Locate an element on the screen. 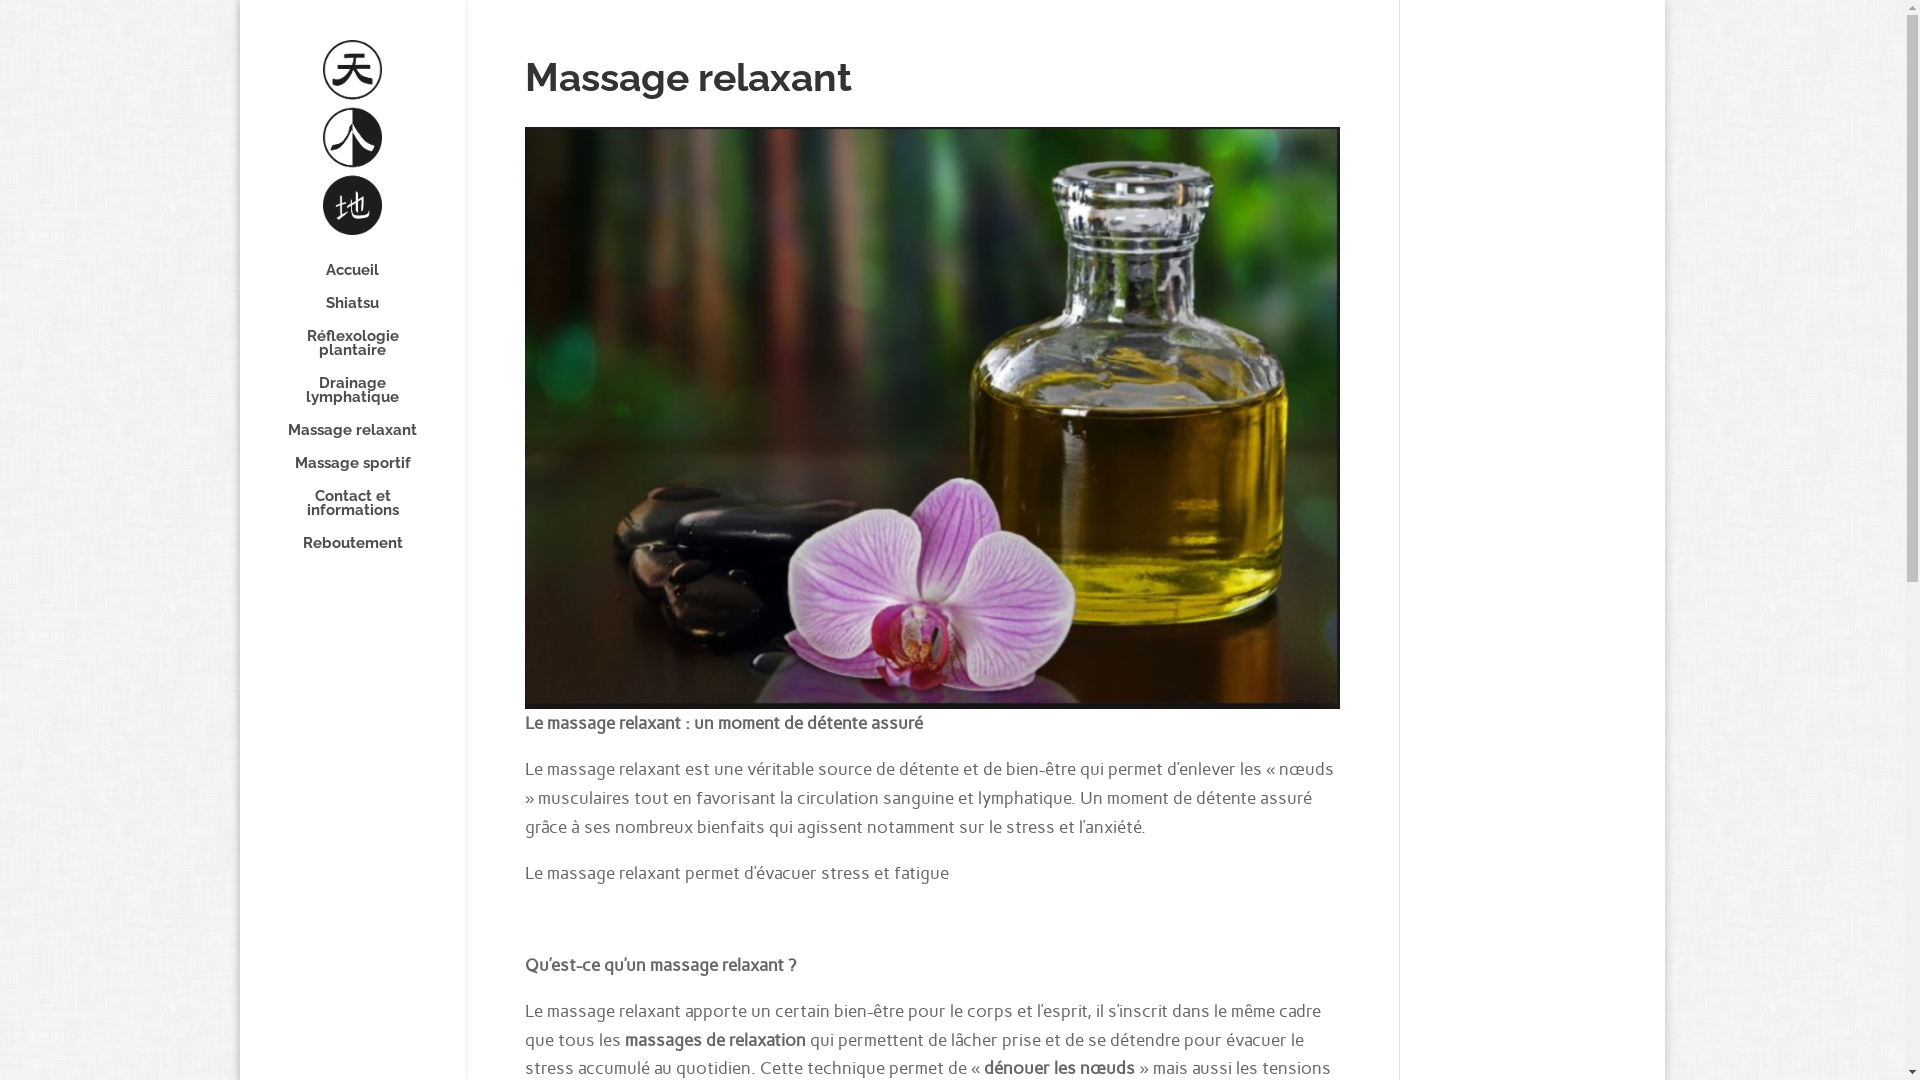 The height and width of the screenshot is (1080, 1920). Massage relaxant is located at coordinates (372, 440).